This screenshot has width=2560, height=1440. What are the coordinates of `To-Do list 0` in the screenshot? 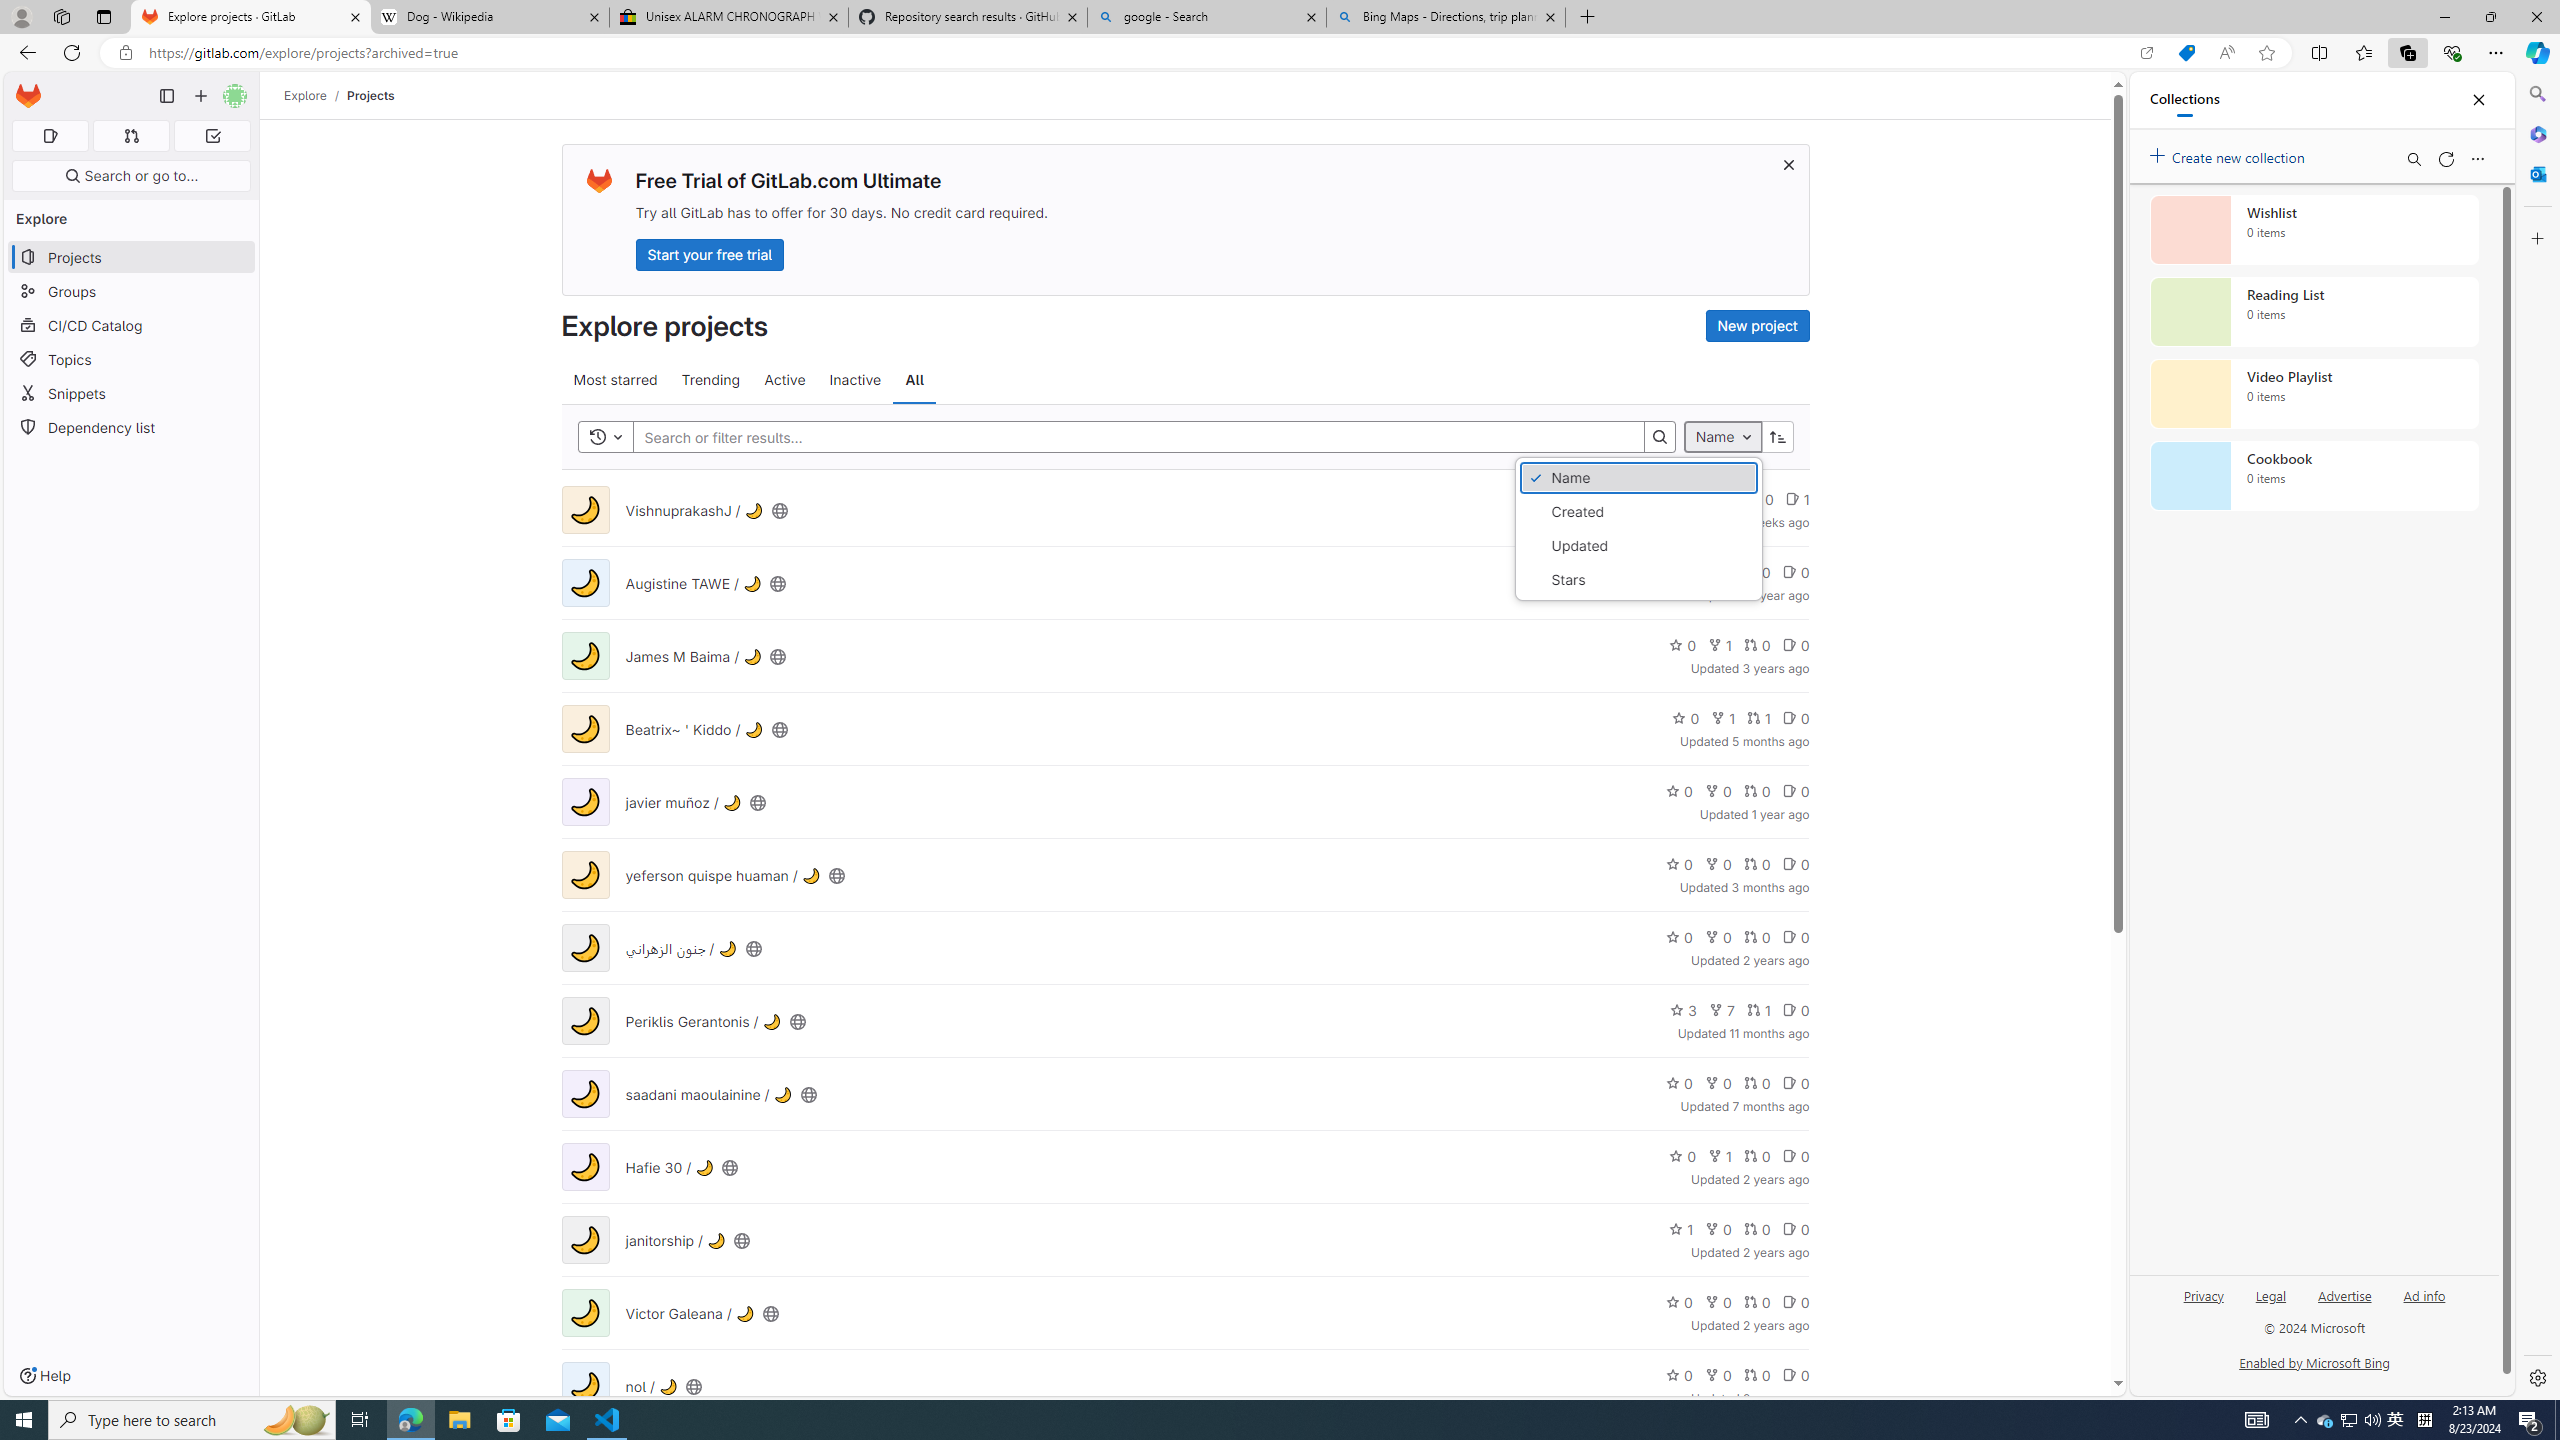 It's located at (212, 136).